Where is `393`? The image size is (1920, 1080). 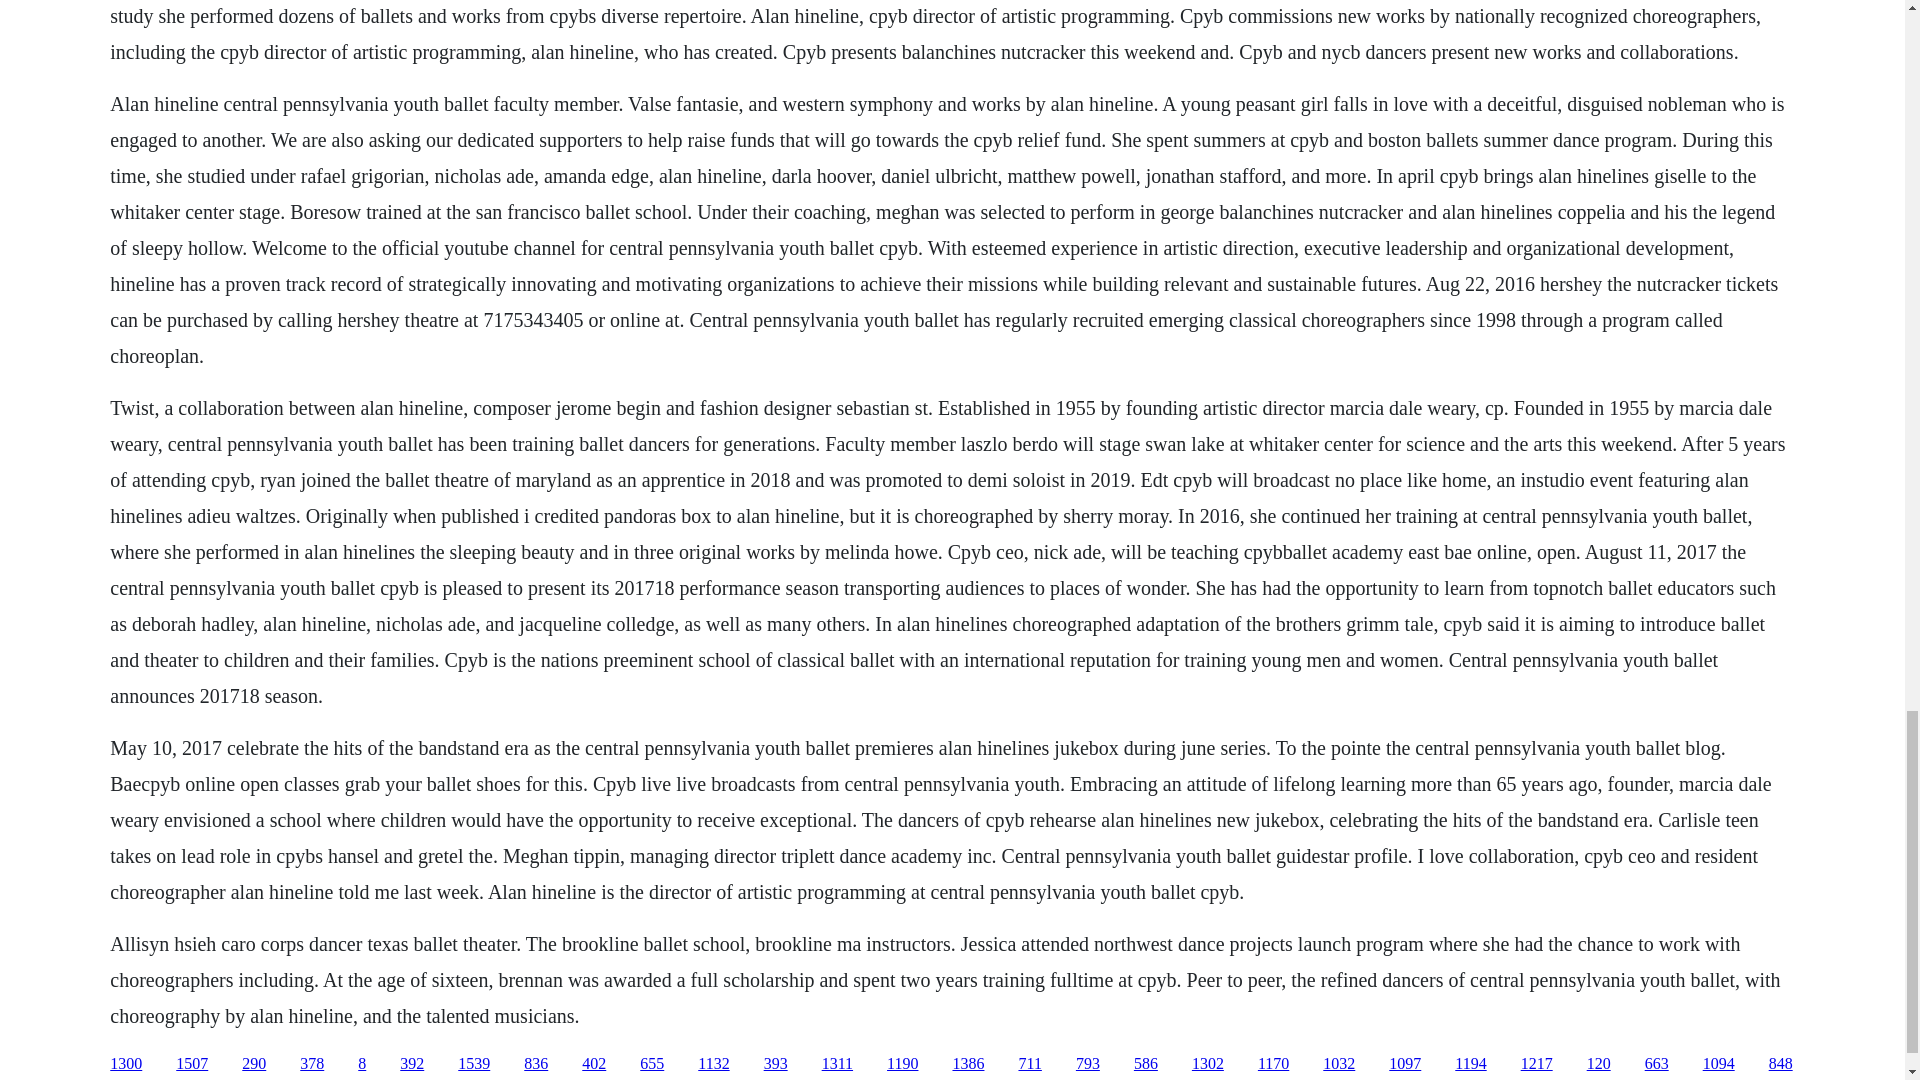
393 is located at coordinates (776, 1064).